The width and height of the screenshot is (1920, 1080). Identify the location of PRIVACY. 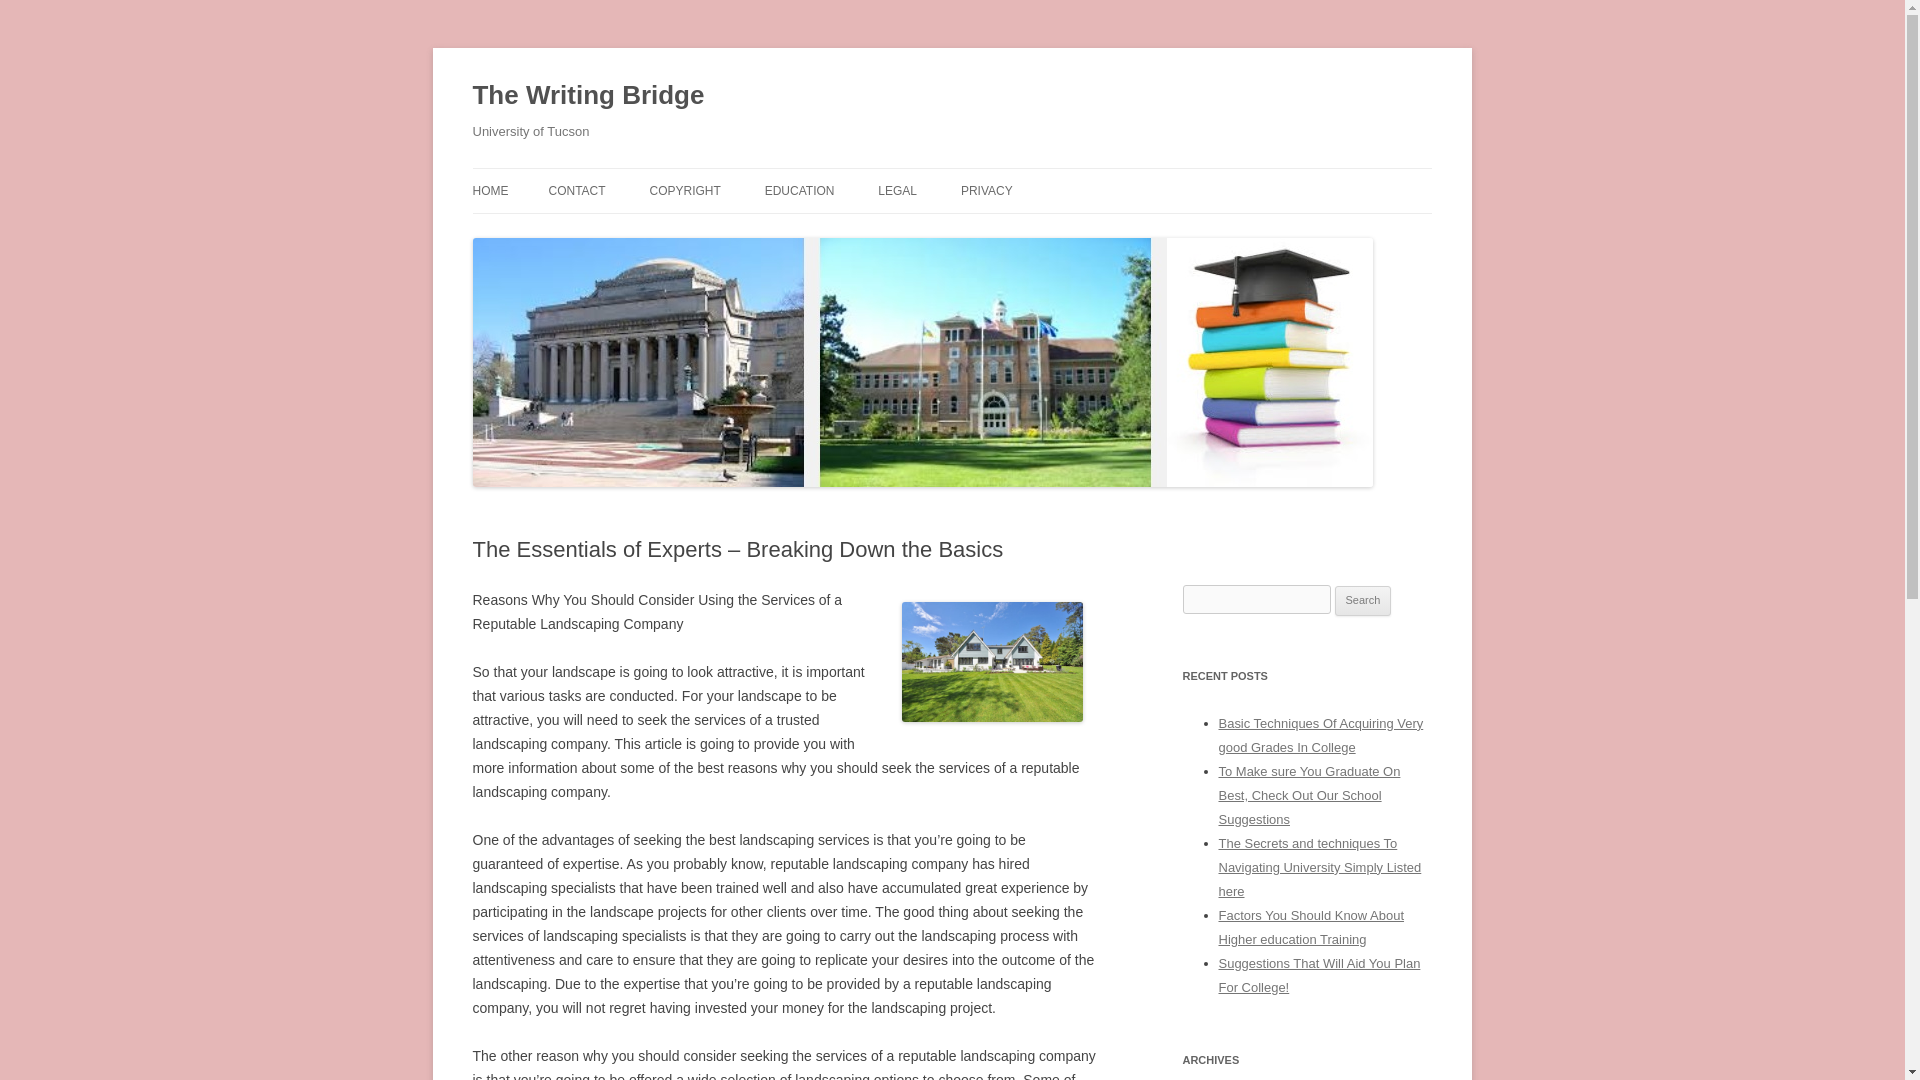
(987, 190).